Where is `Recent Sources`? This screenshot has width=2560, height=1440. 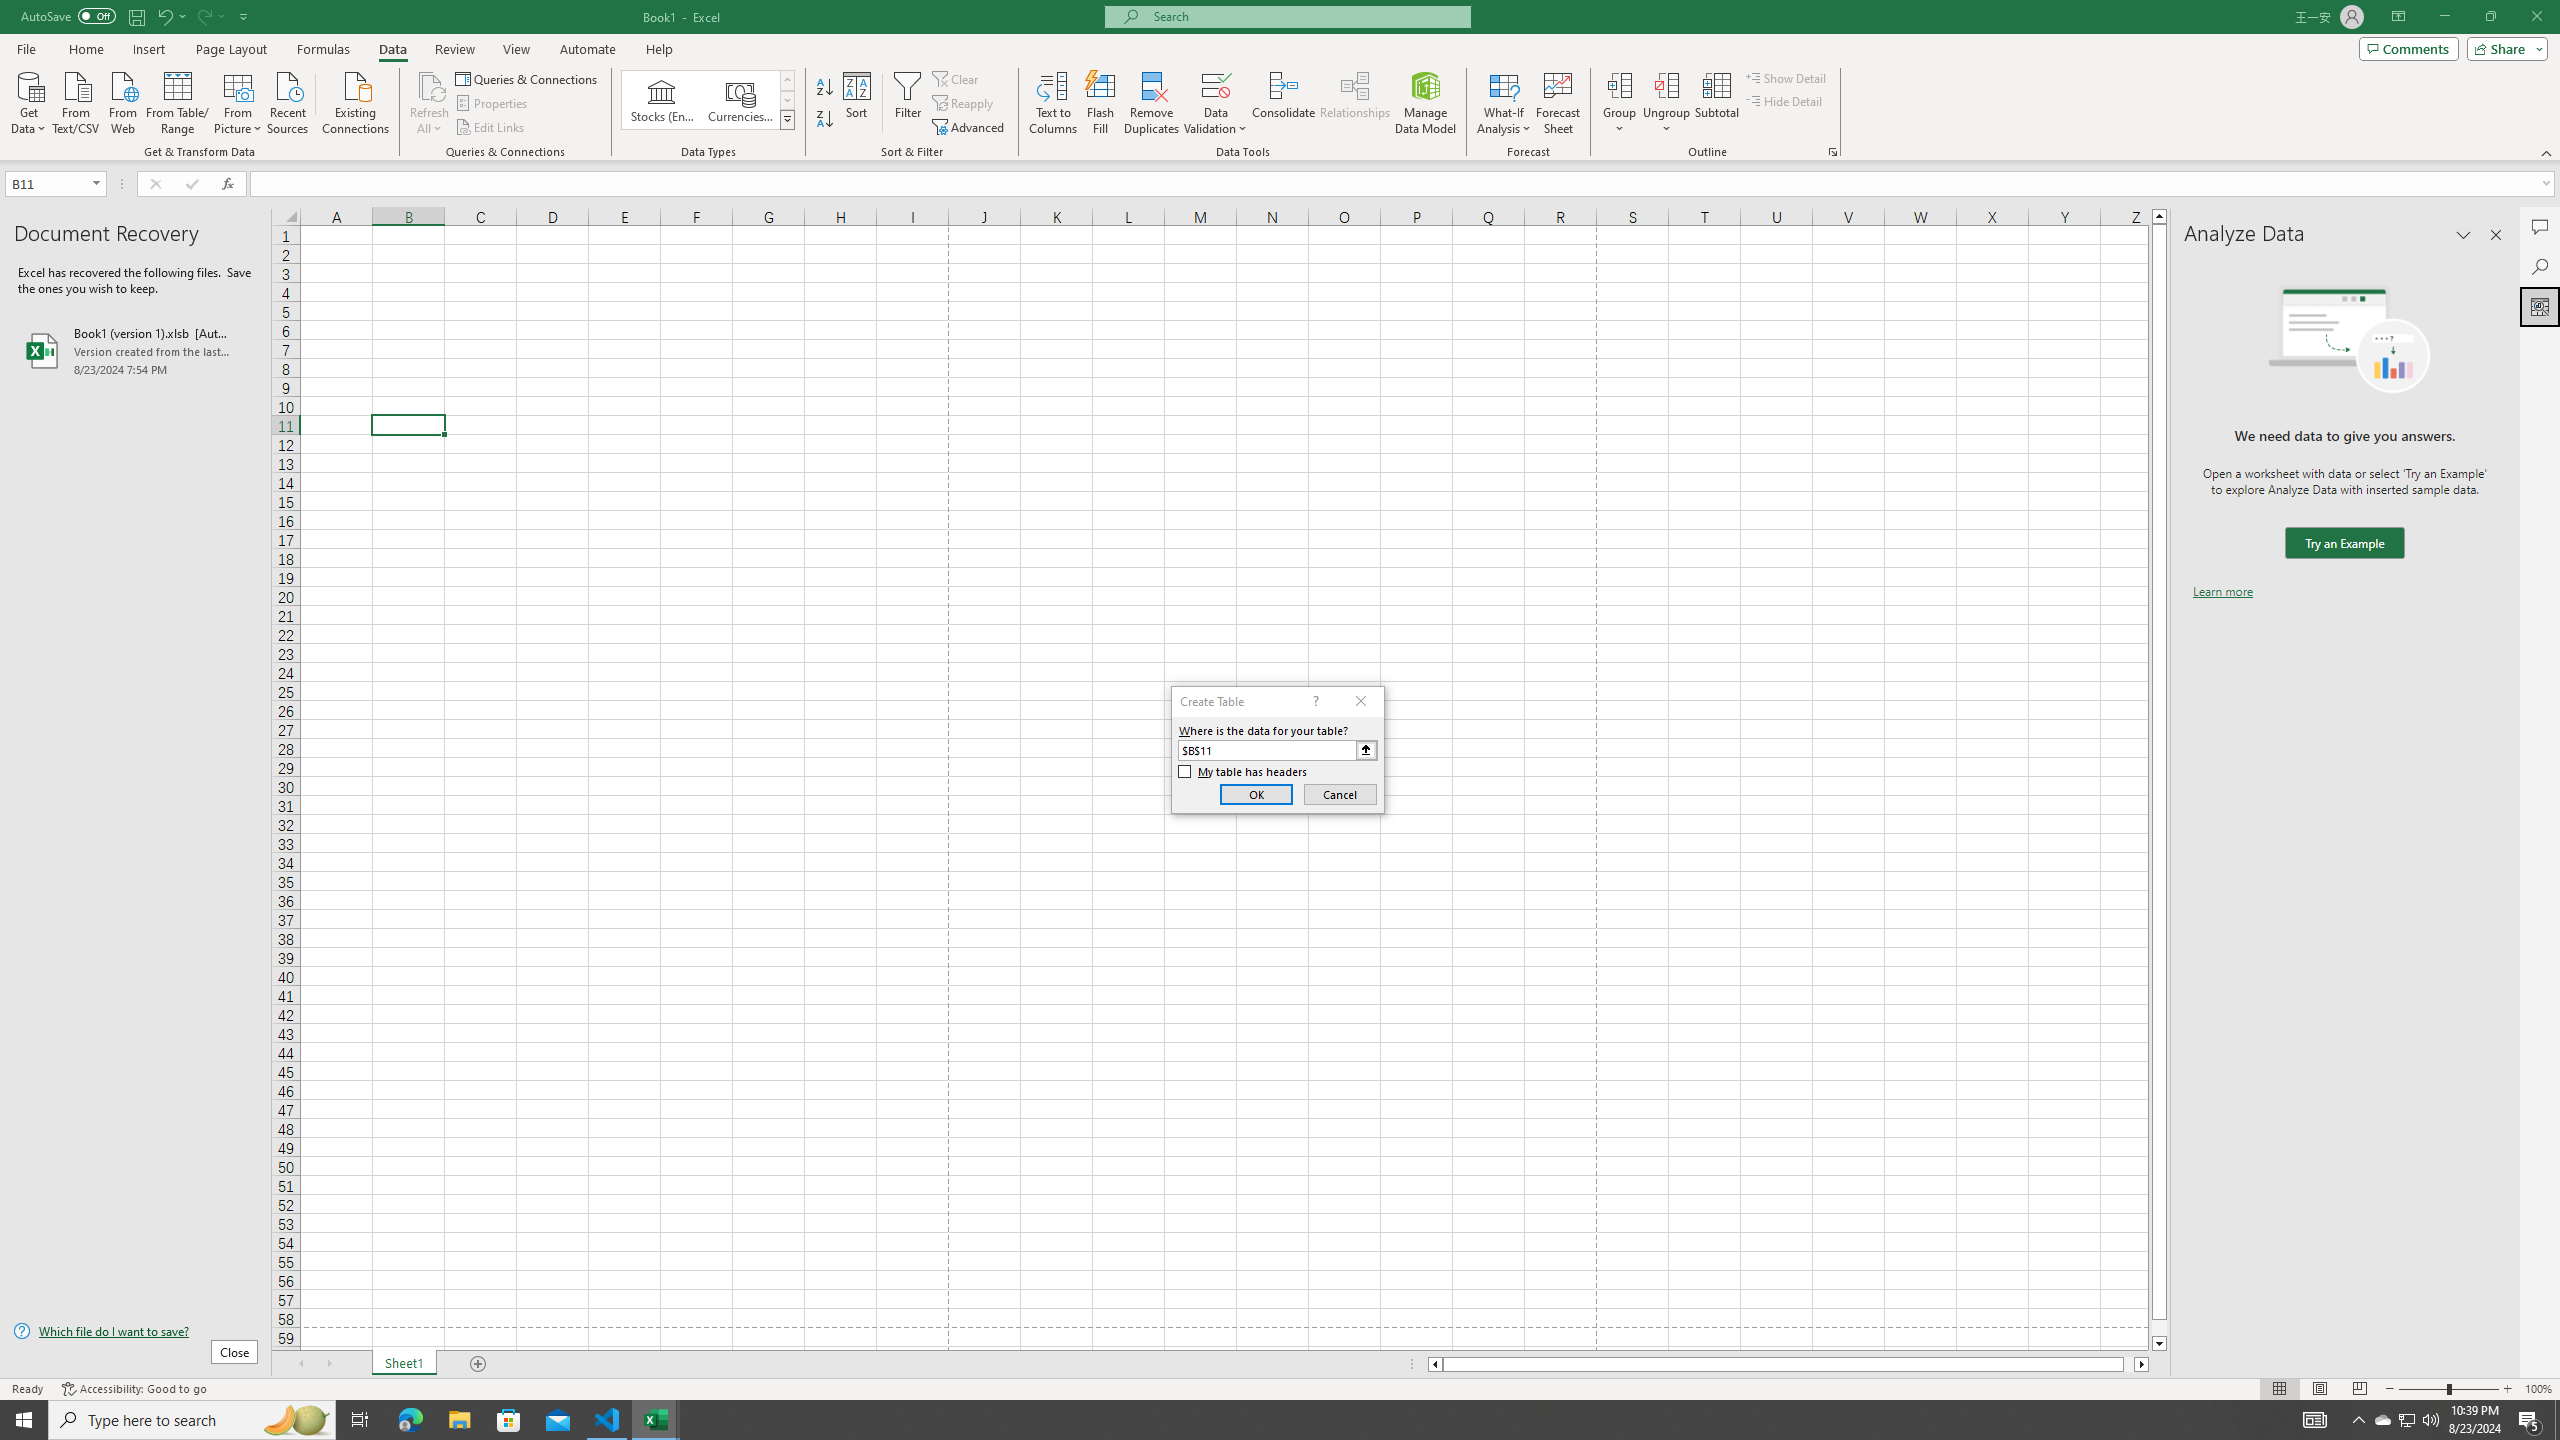 Recent Sources is located at coordinates (288, 101).